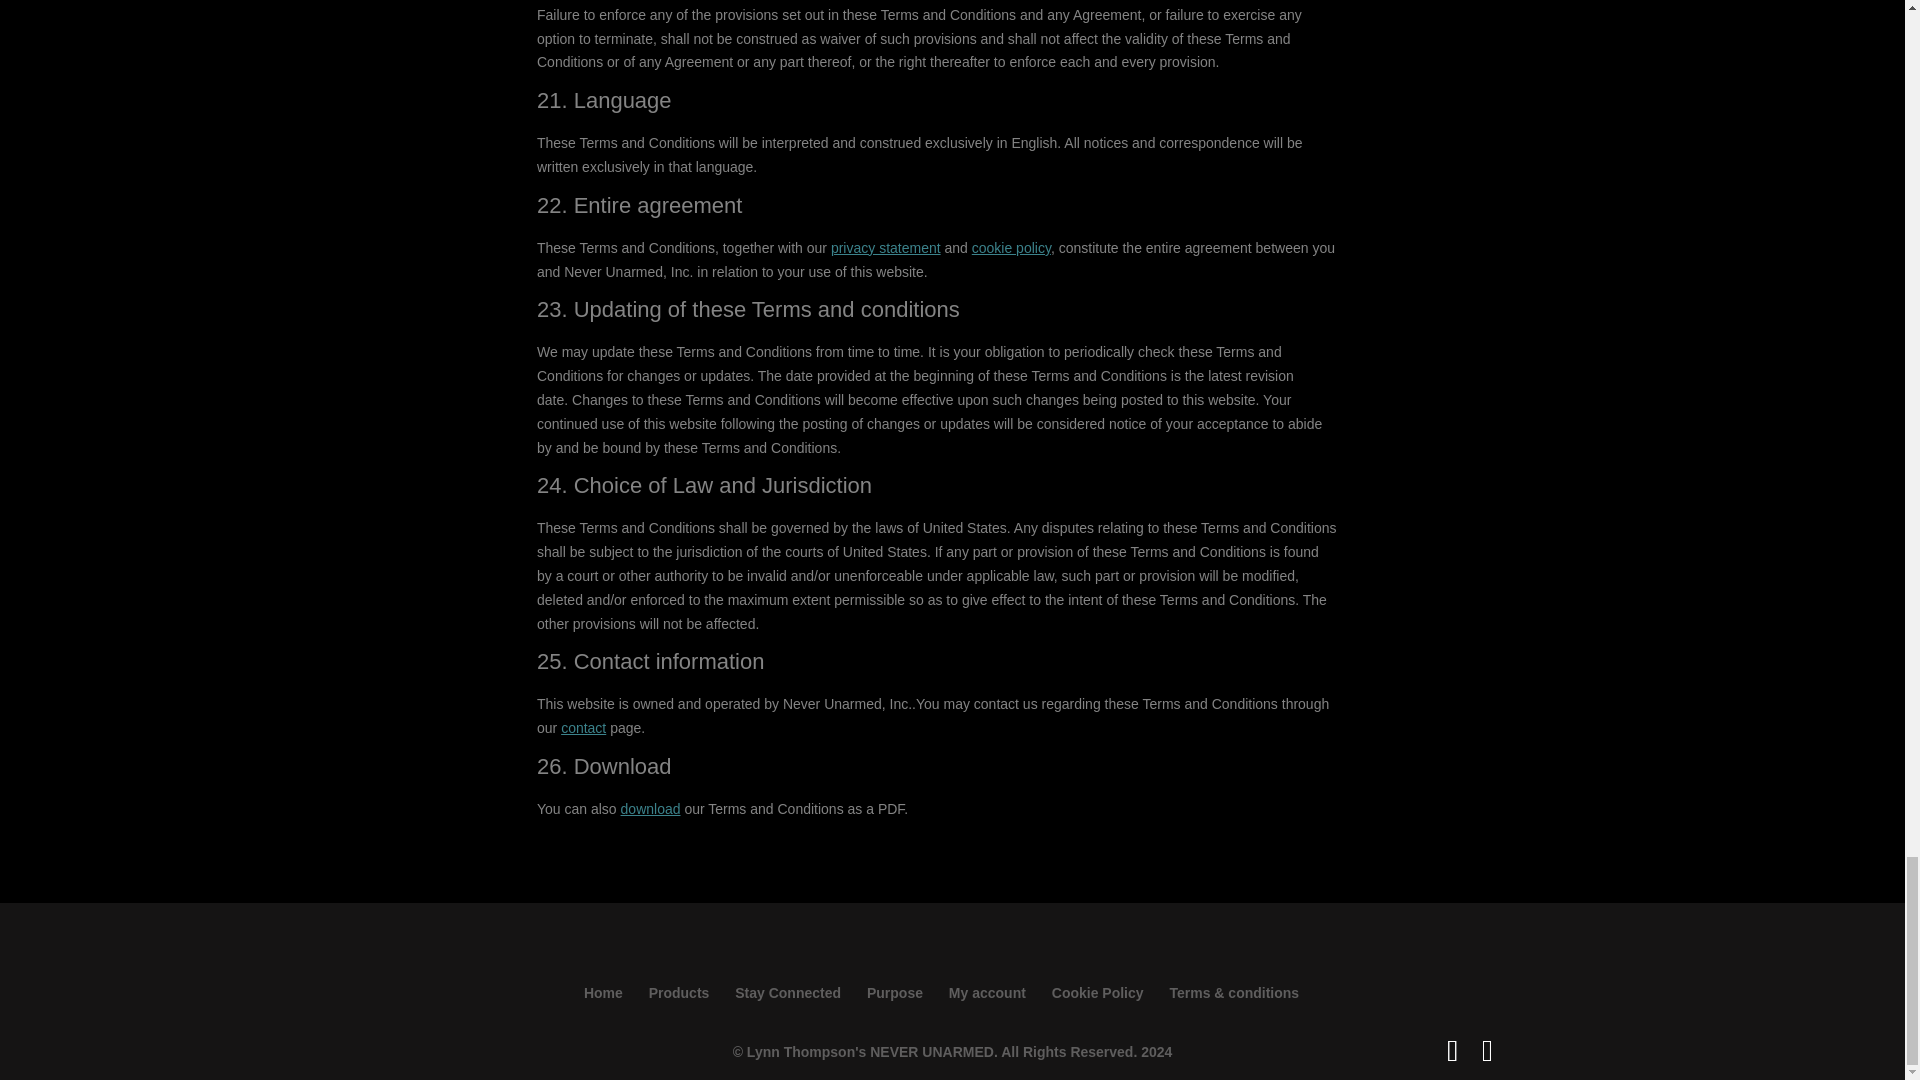  Describe the element at coordinates (986, 992) in the screenshot. I see `My account` at that location.